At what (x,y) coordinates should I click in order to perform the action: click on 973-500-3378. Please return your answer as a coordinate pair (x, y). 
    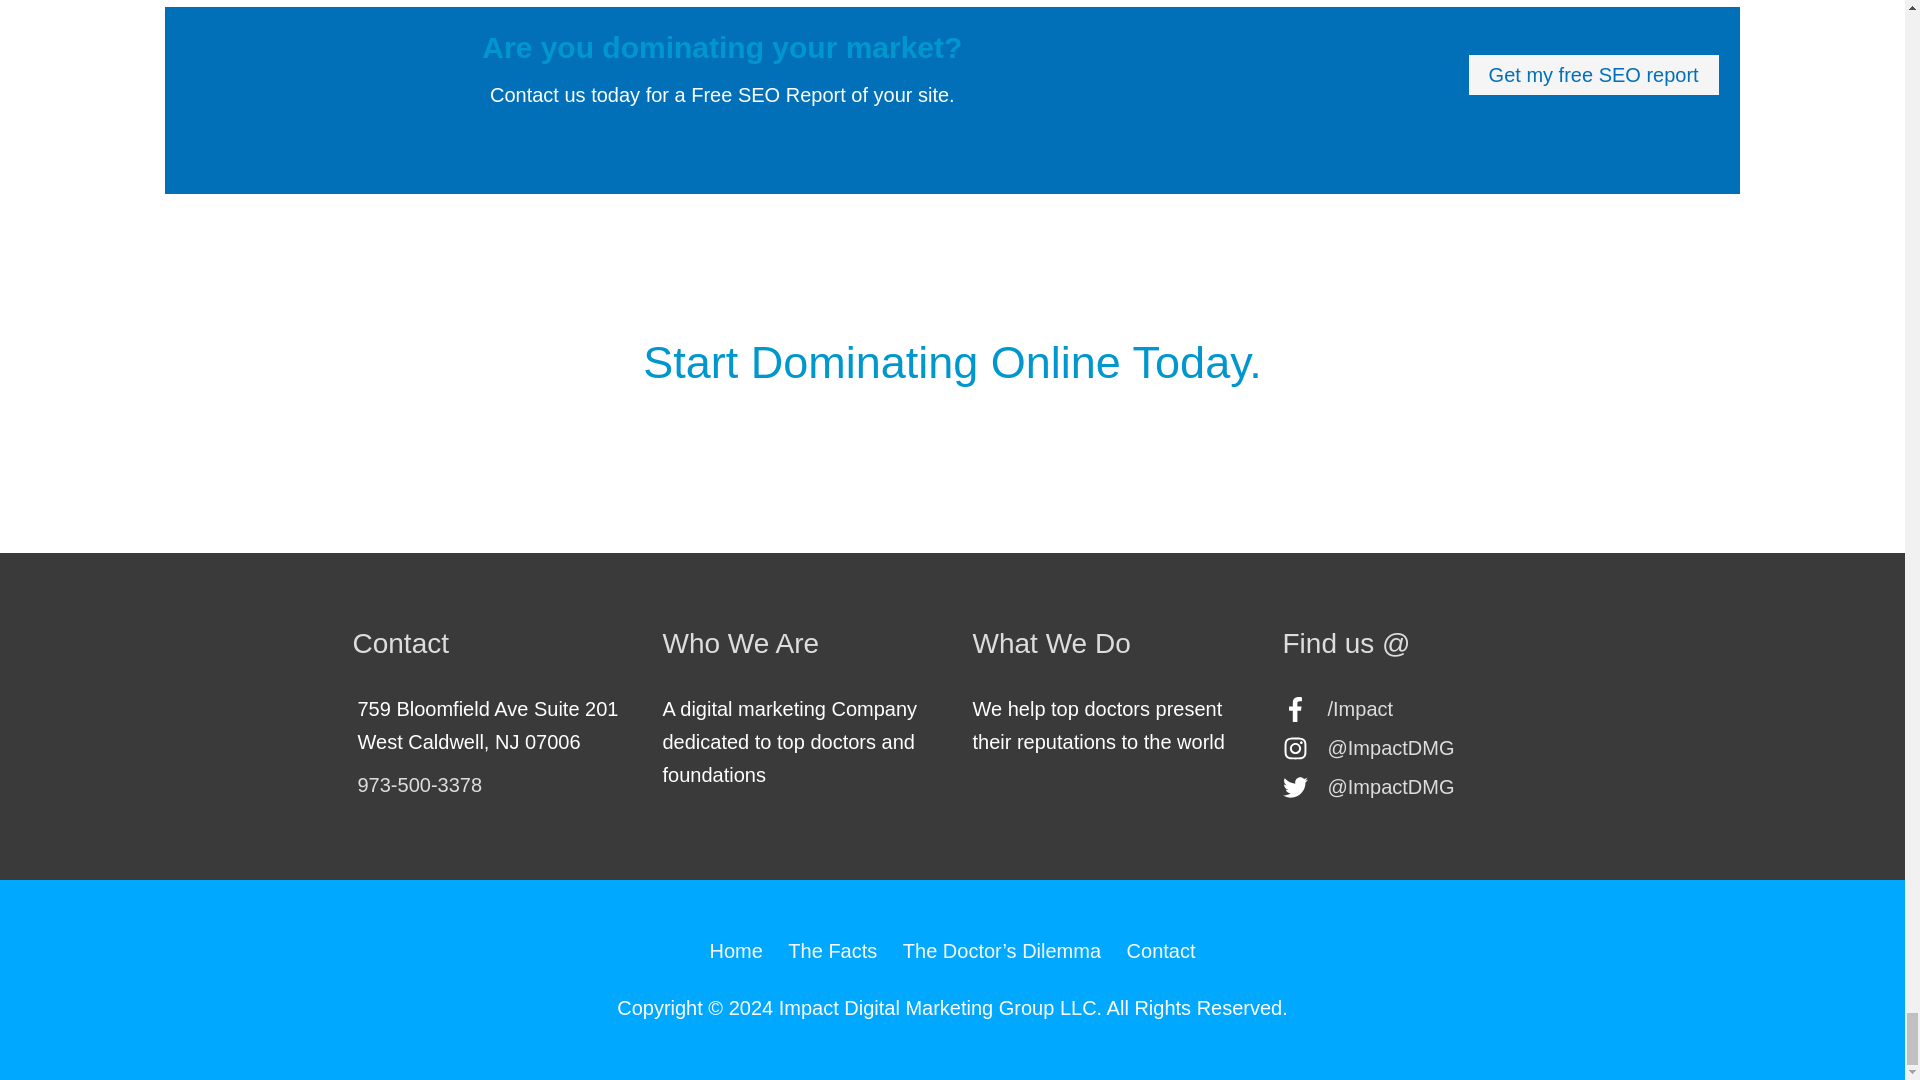
    Looking at the image, I should click on (420, 784).